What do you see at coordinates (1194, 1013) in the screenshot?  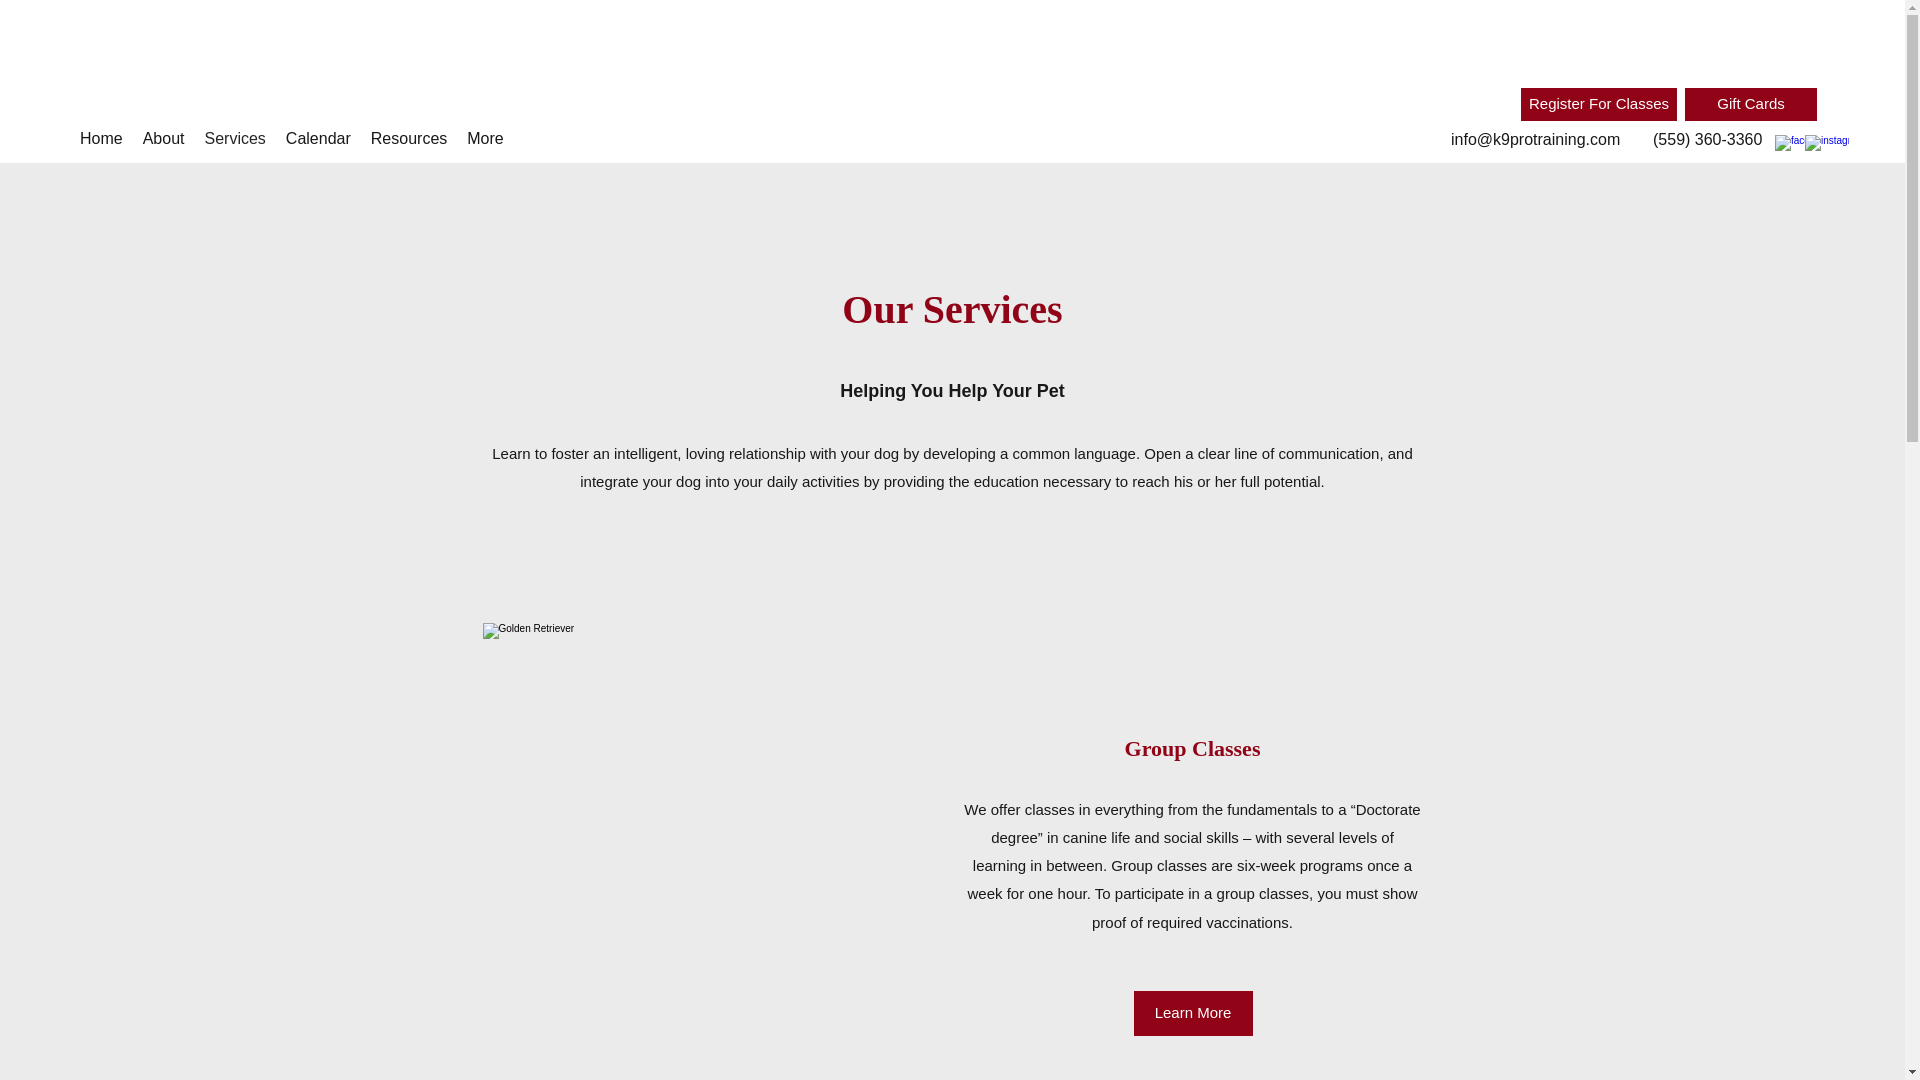 I see `Learn More` at bounding box center [1194, 1013].